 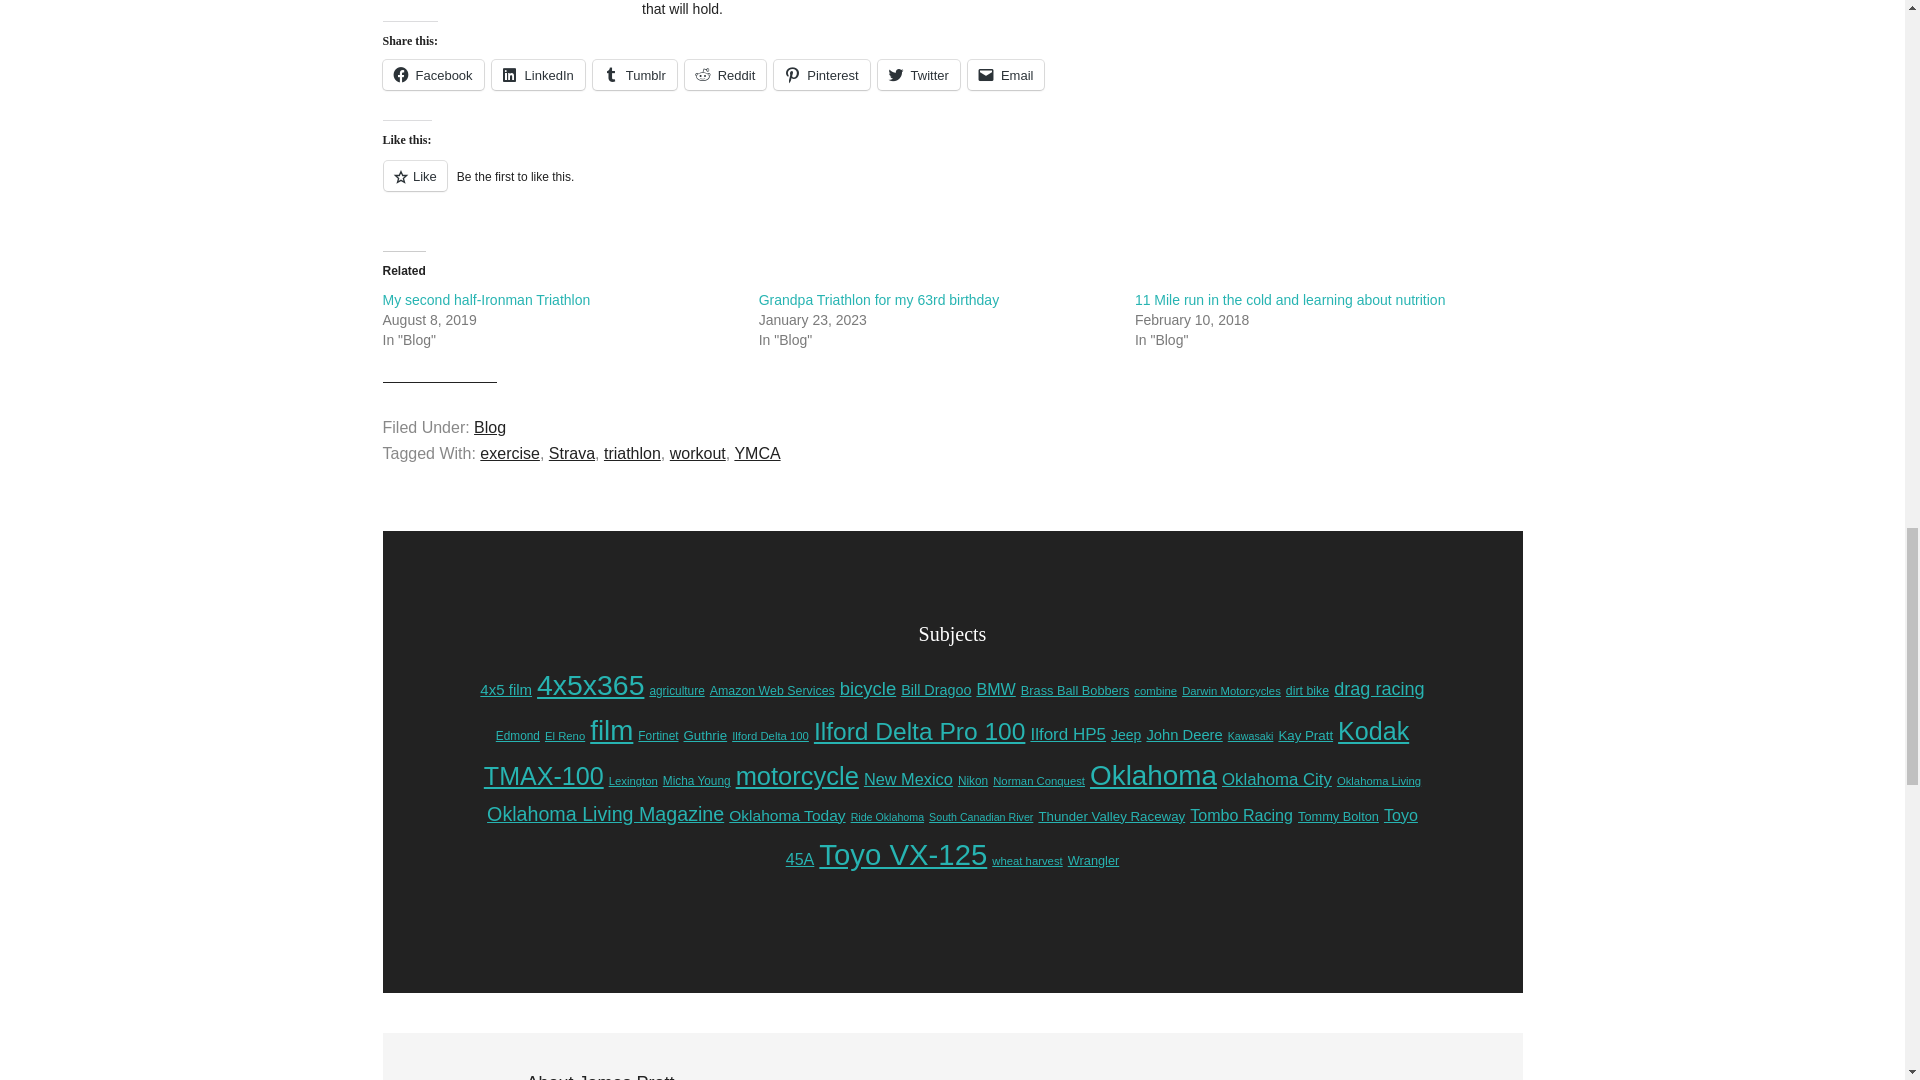 I want to click on Click to share on Tumblr, so click(x=635, y=74).